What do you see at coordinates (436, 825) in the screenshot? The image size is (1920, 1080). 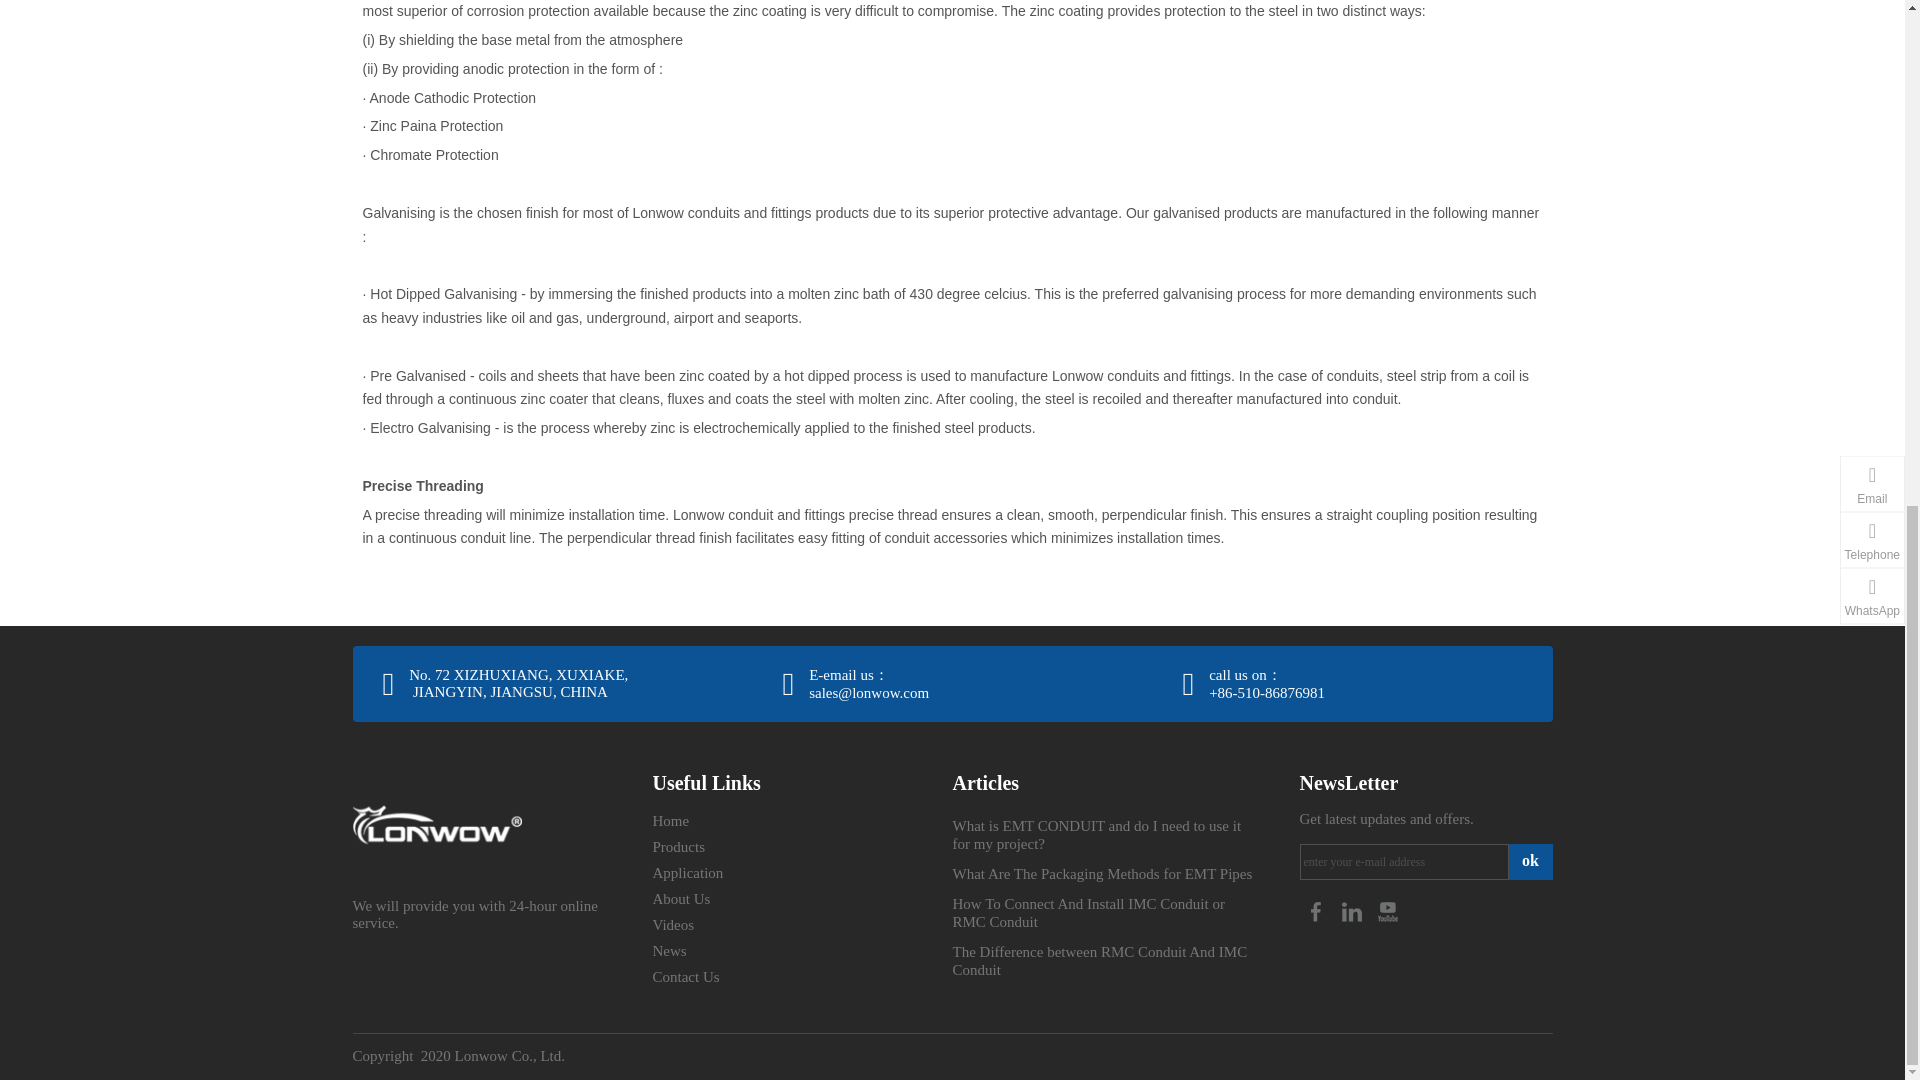 I see `350` at bounding box center [436, 825].